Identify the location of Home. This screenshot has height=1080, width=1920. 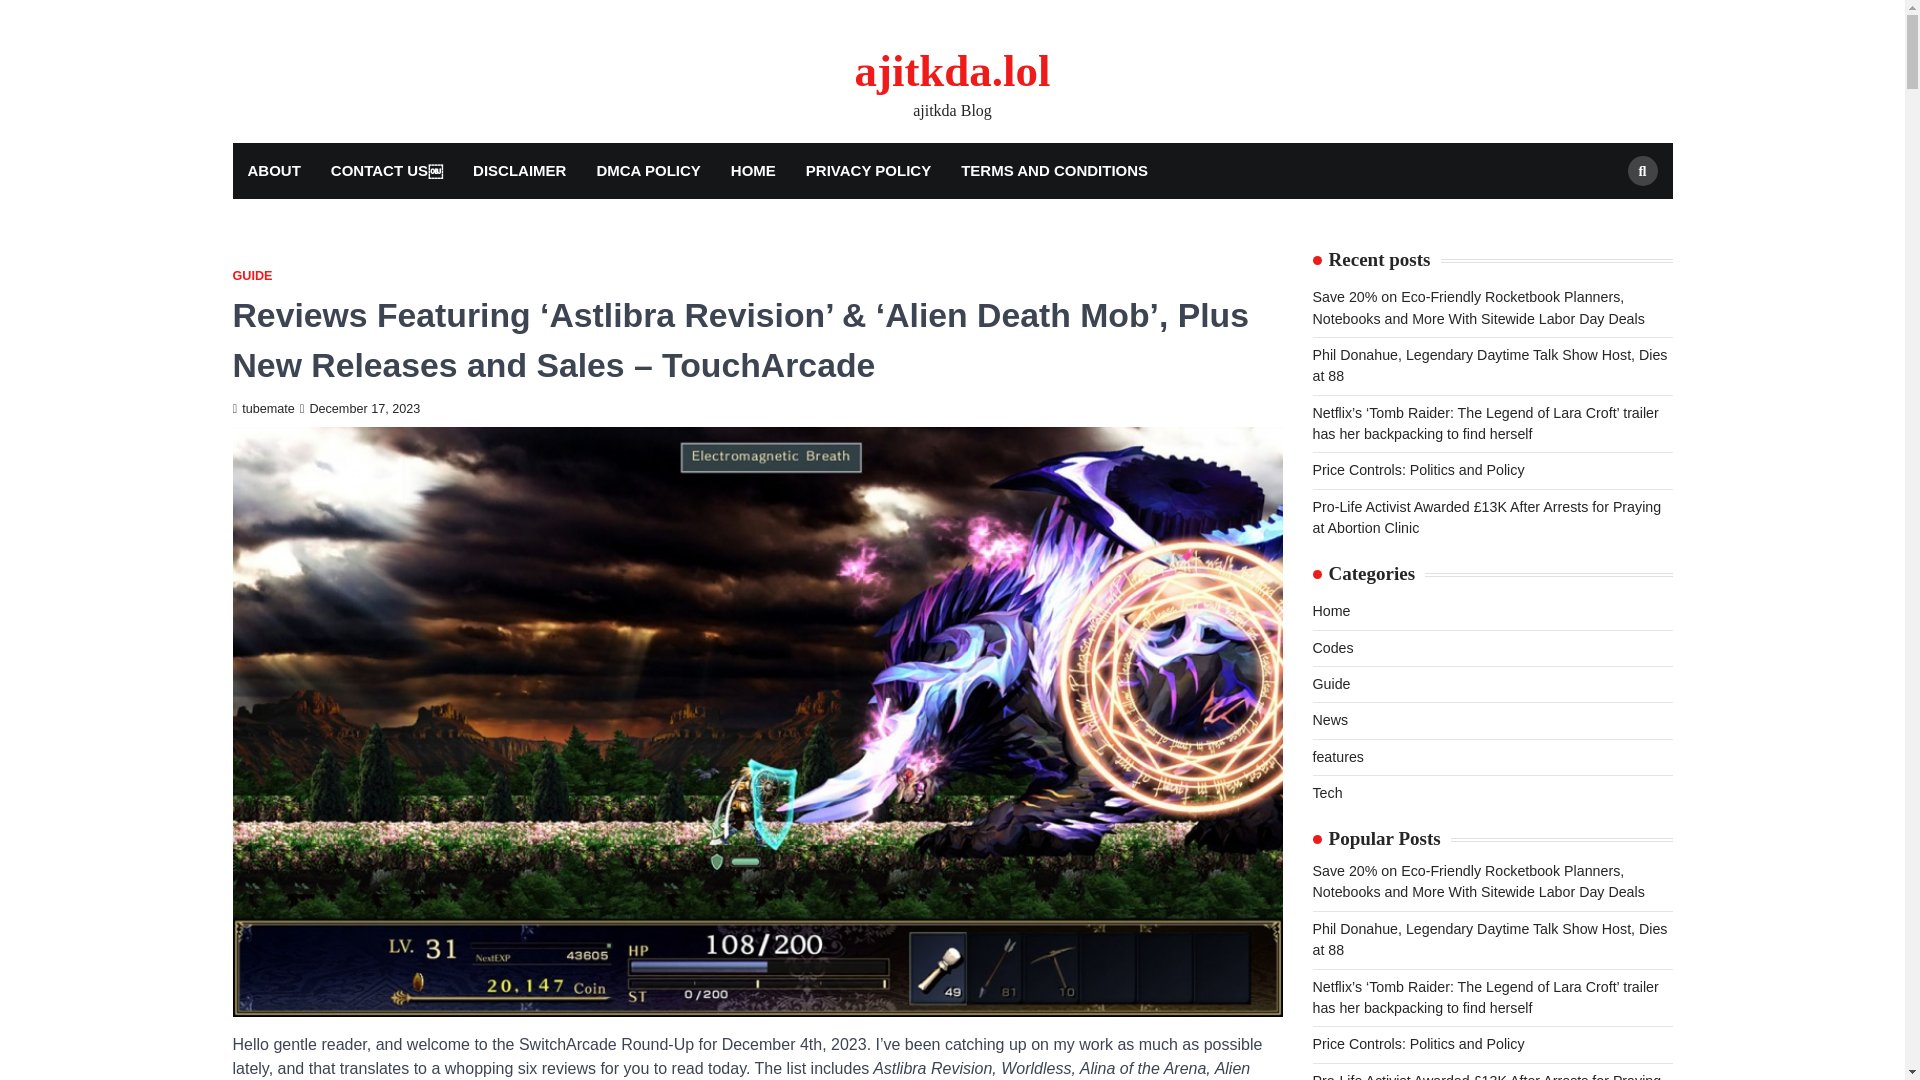
(1330, 610).